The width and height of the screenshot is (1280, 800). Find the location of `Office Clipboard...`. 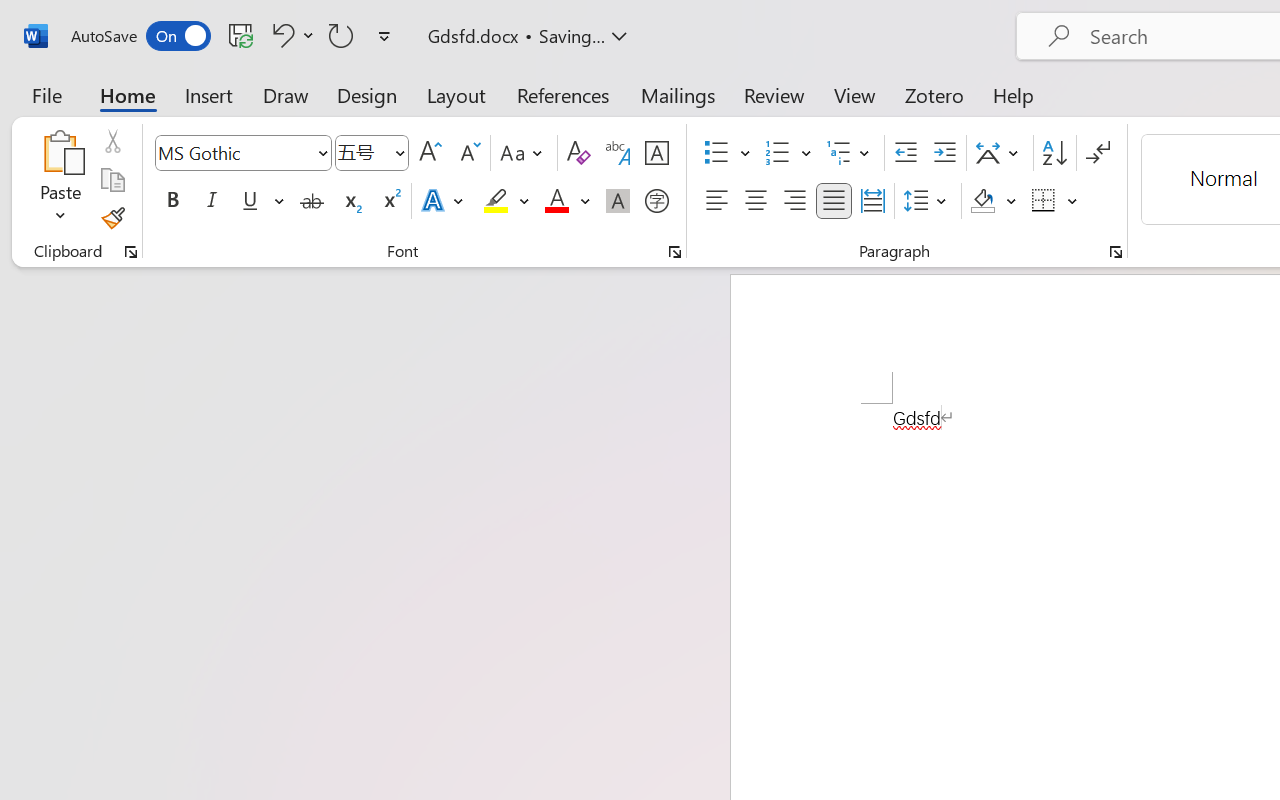

Office Clipboard... is located at coordinates (131, 252).